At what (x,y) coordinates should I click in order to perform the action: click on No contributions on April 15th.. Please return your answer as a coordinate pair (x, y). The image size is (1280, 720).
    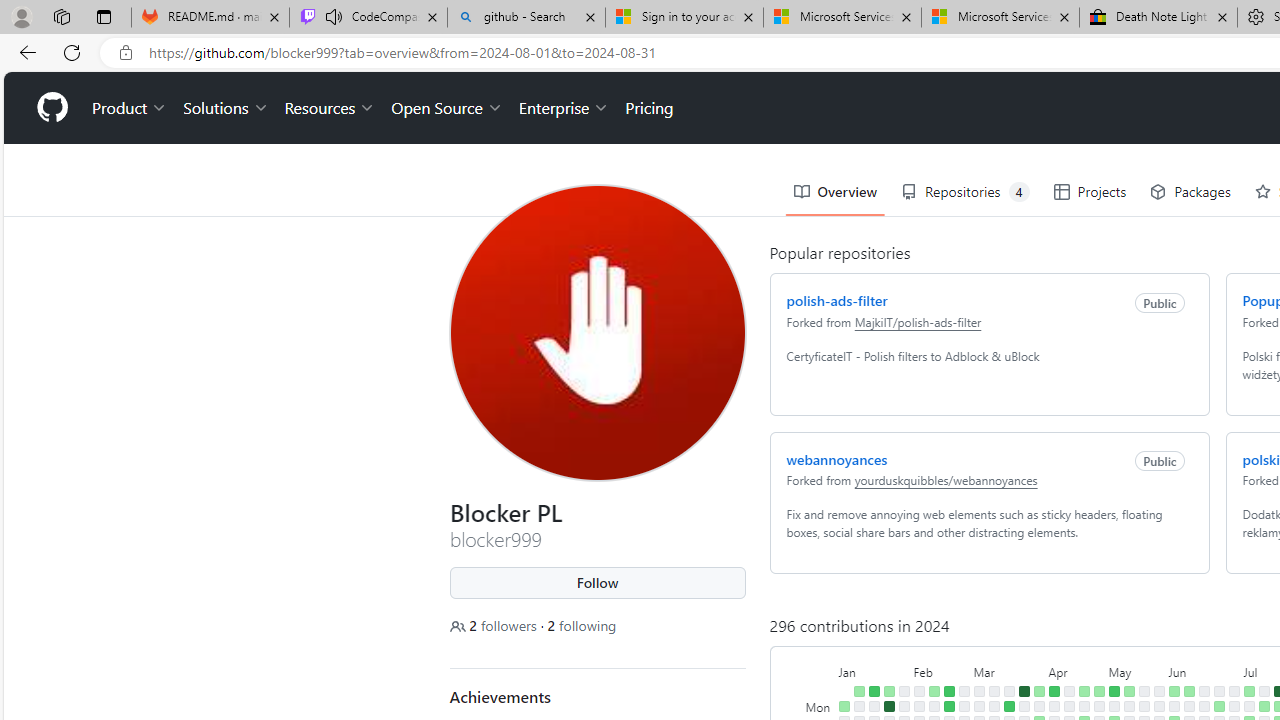
    Looking at the image, I should click on (1068, 706).